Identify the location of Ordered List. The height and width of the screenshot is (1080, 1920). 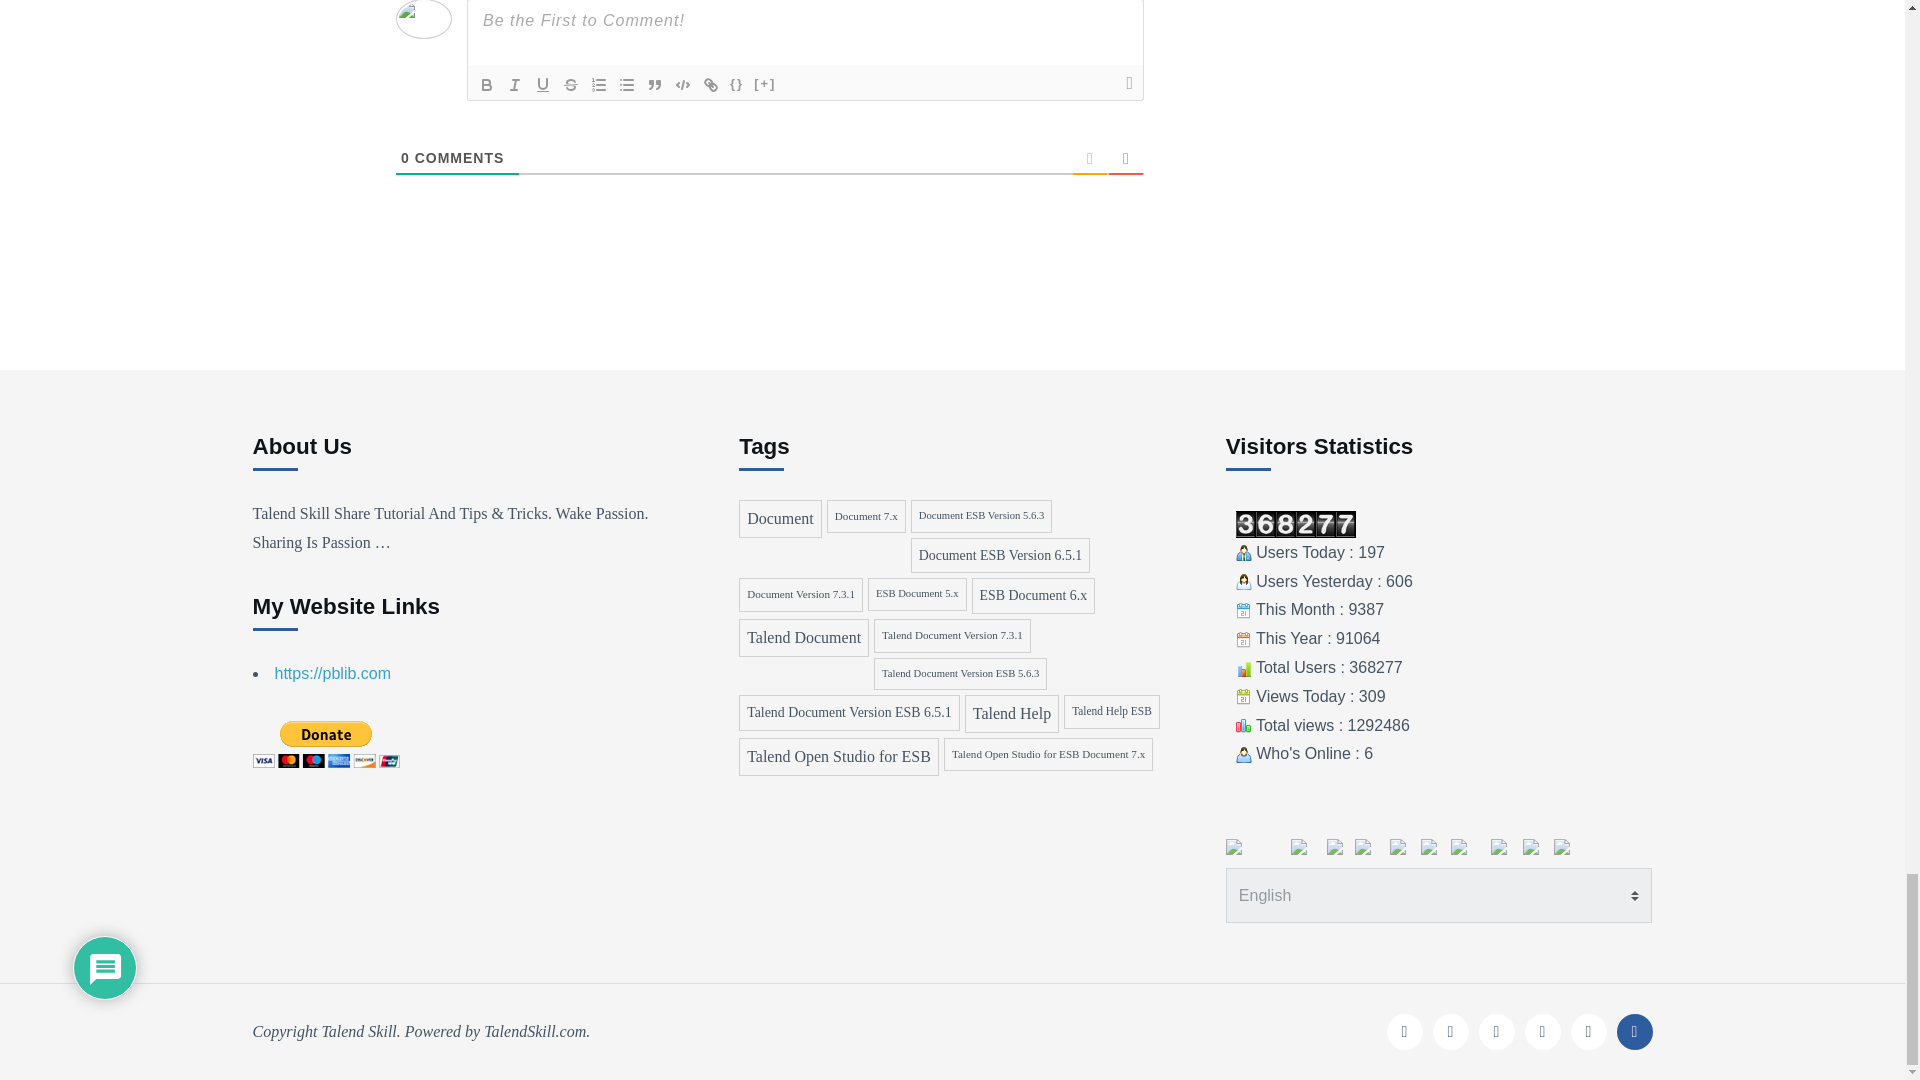
(598, 85).